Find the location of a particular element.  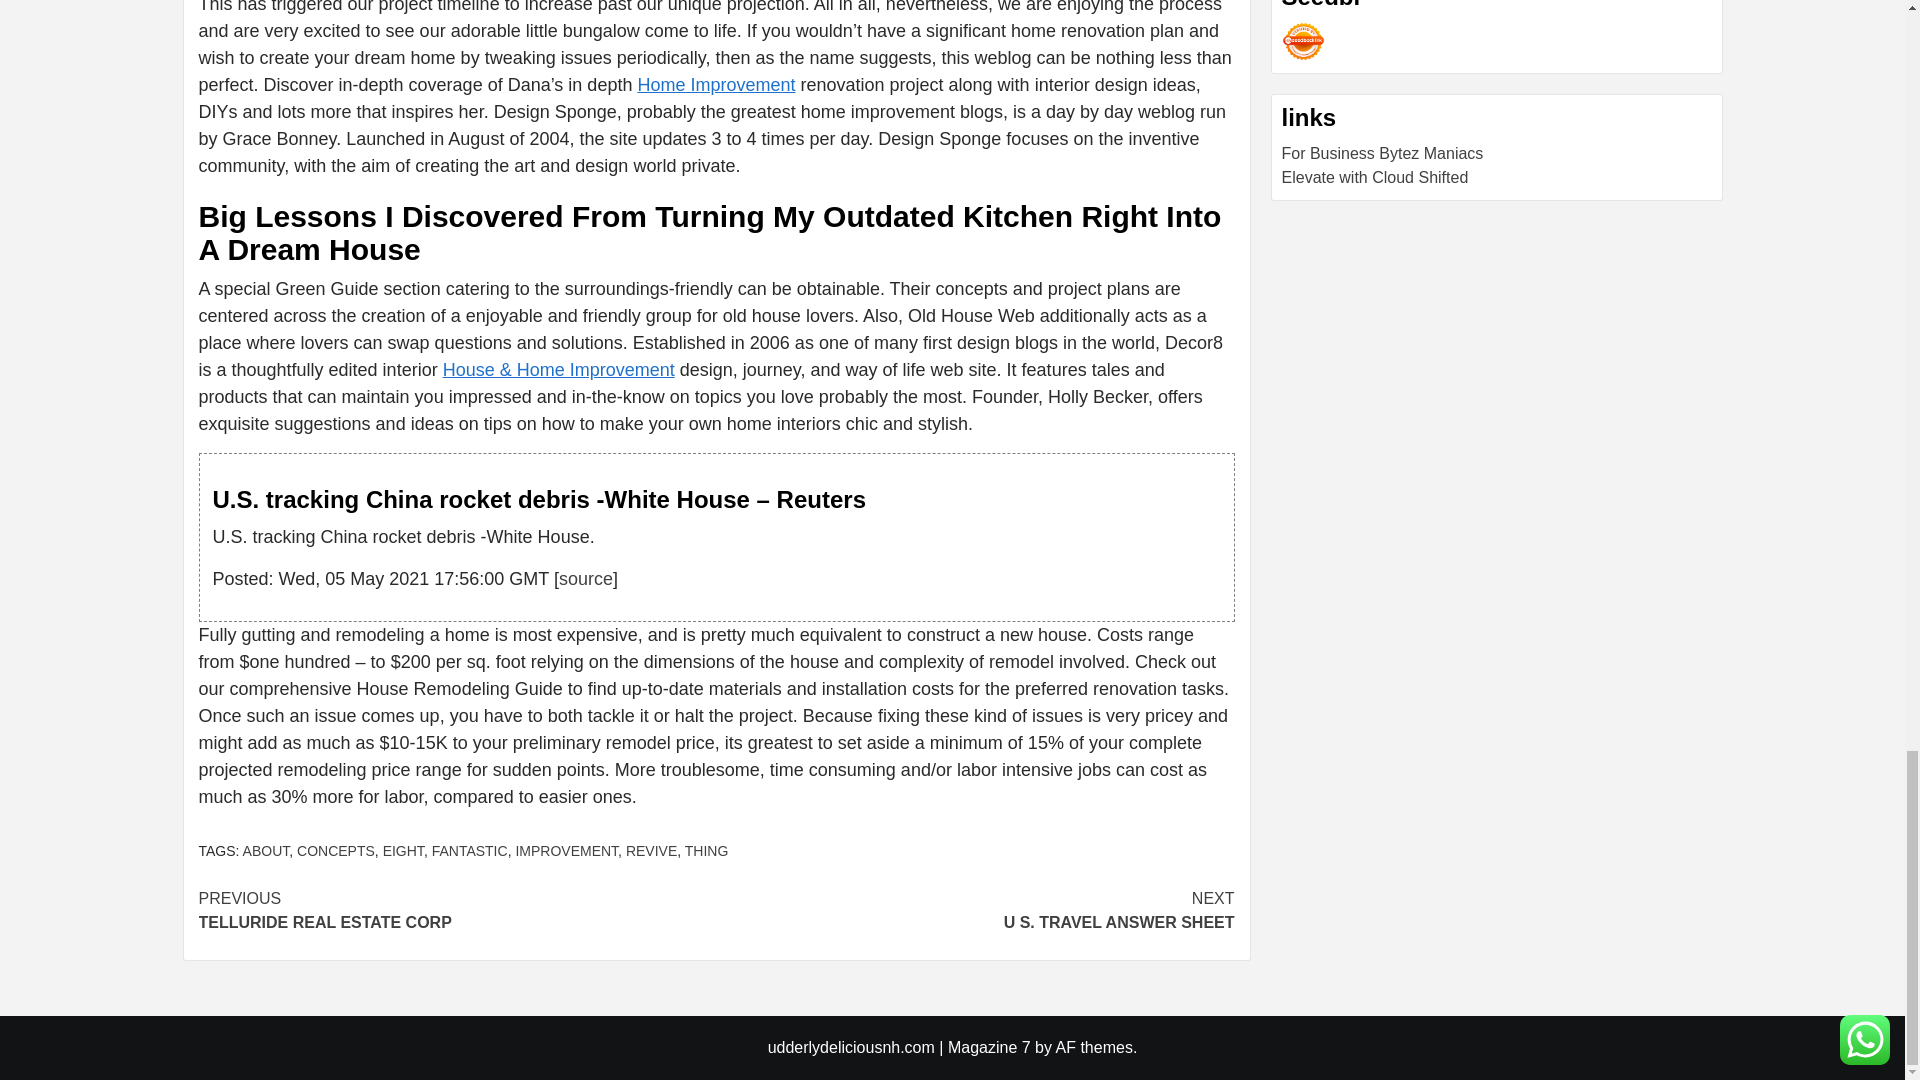

ABOUT is located at coordinates (266, 850).